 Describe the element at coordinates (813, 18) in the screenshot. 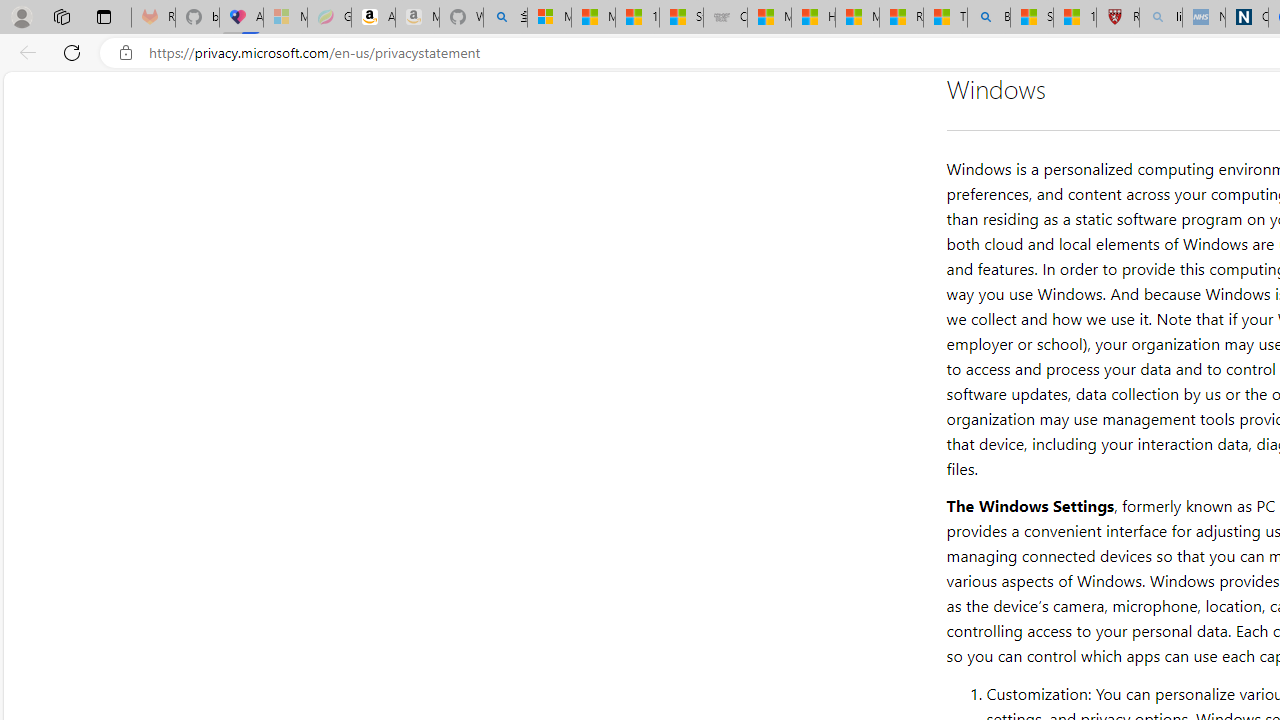

I see `How I Got Rid of Microsoft Edge's Unnecessary Features` at that location.